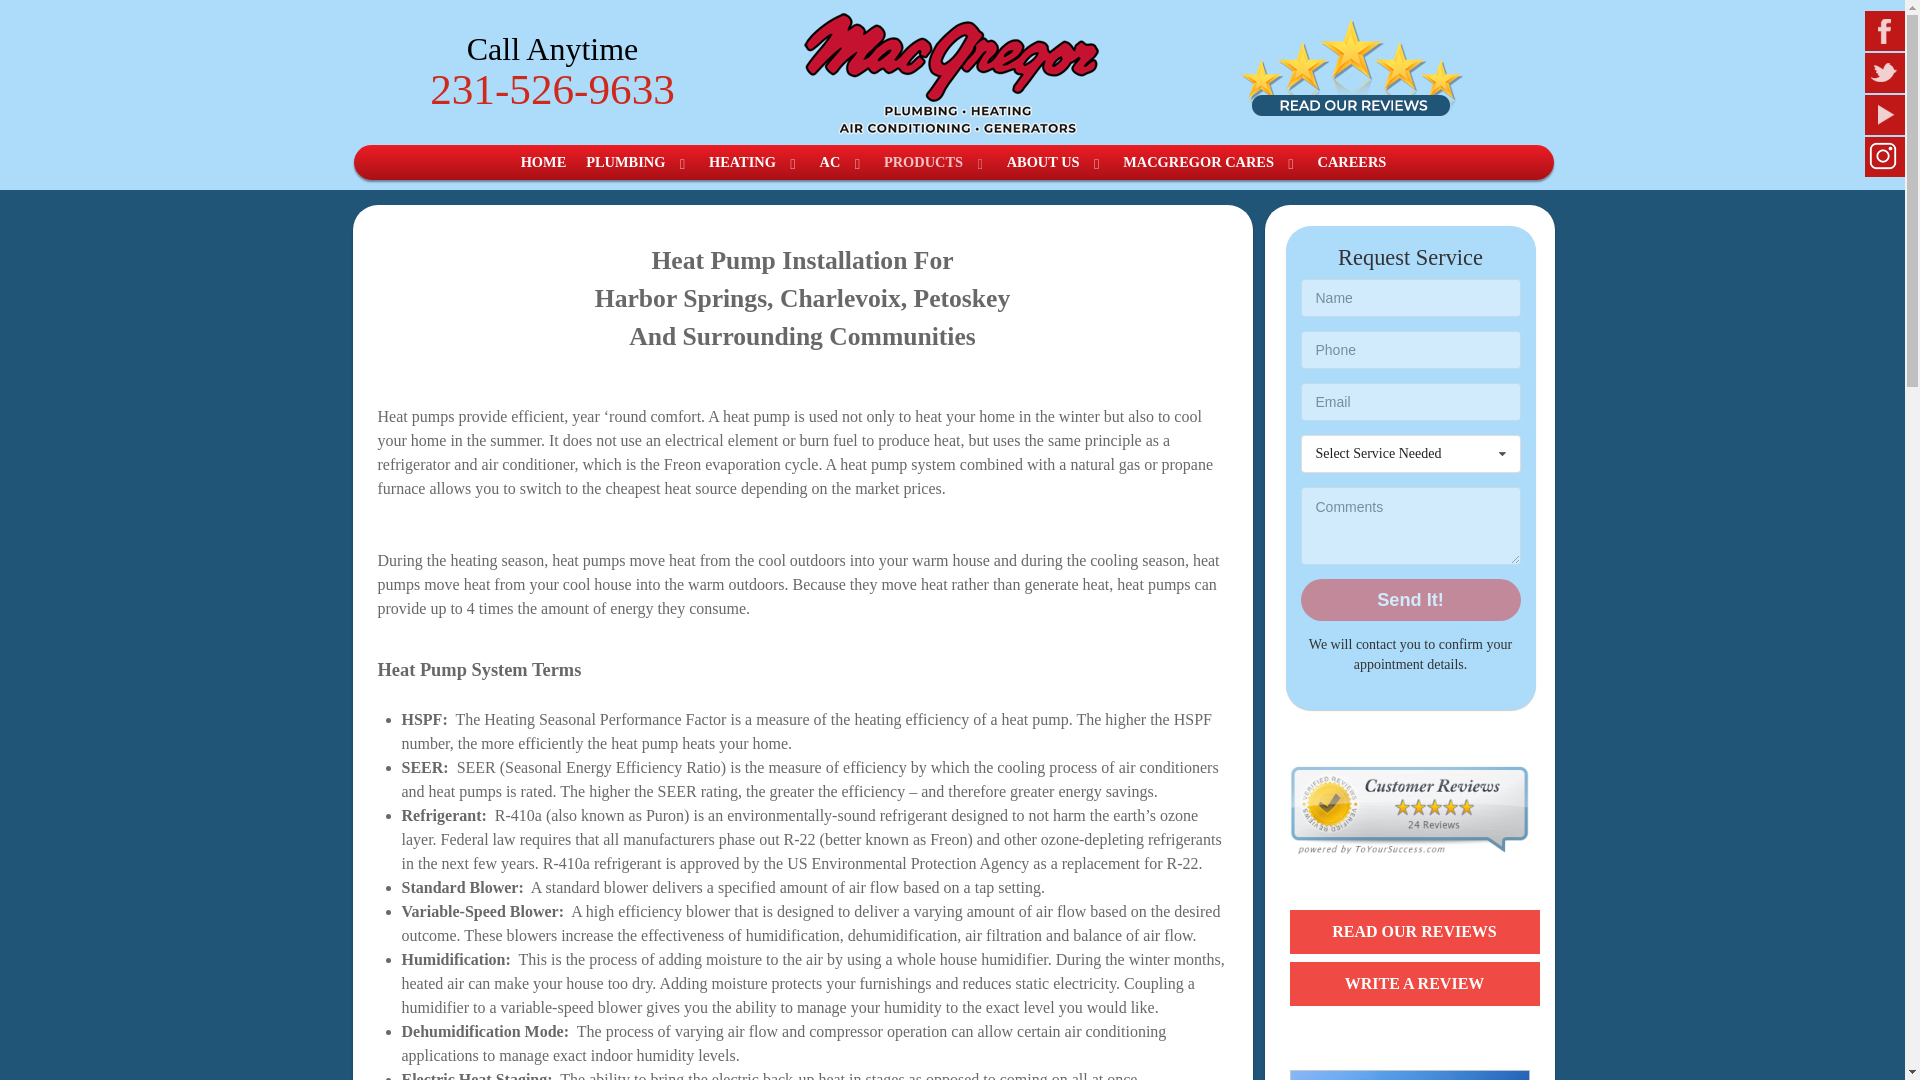 This screenshot has height=1080, width=1920. I want to click on Careers, so click(1410, 1075).